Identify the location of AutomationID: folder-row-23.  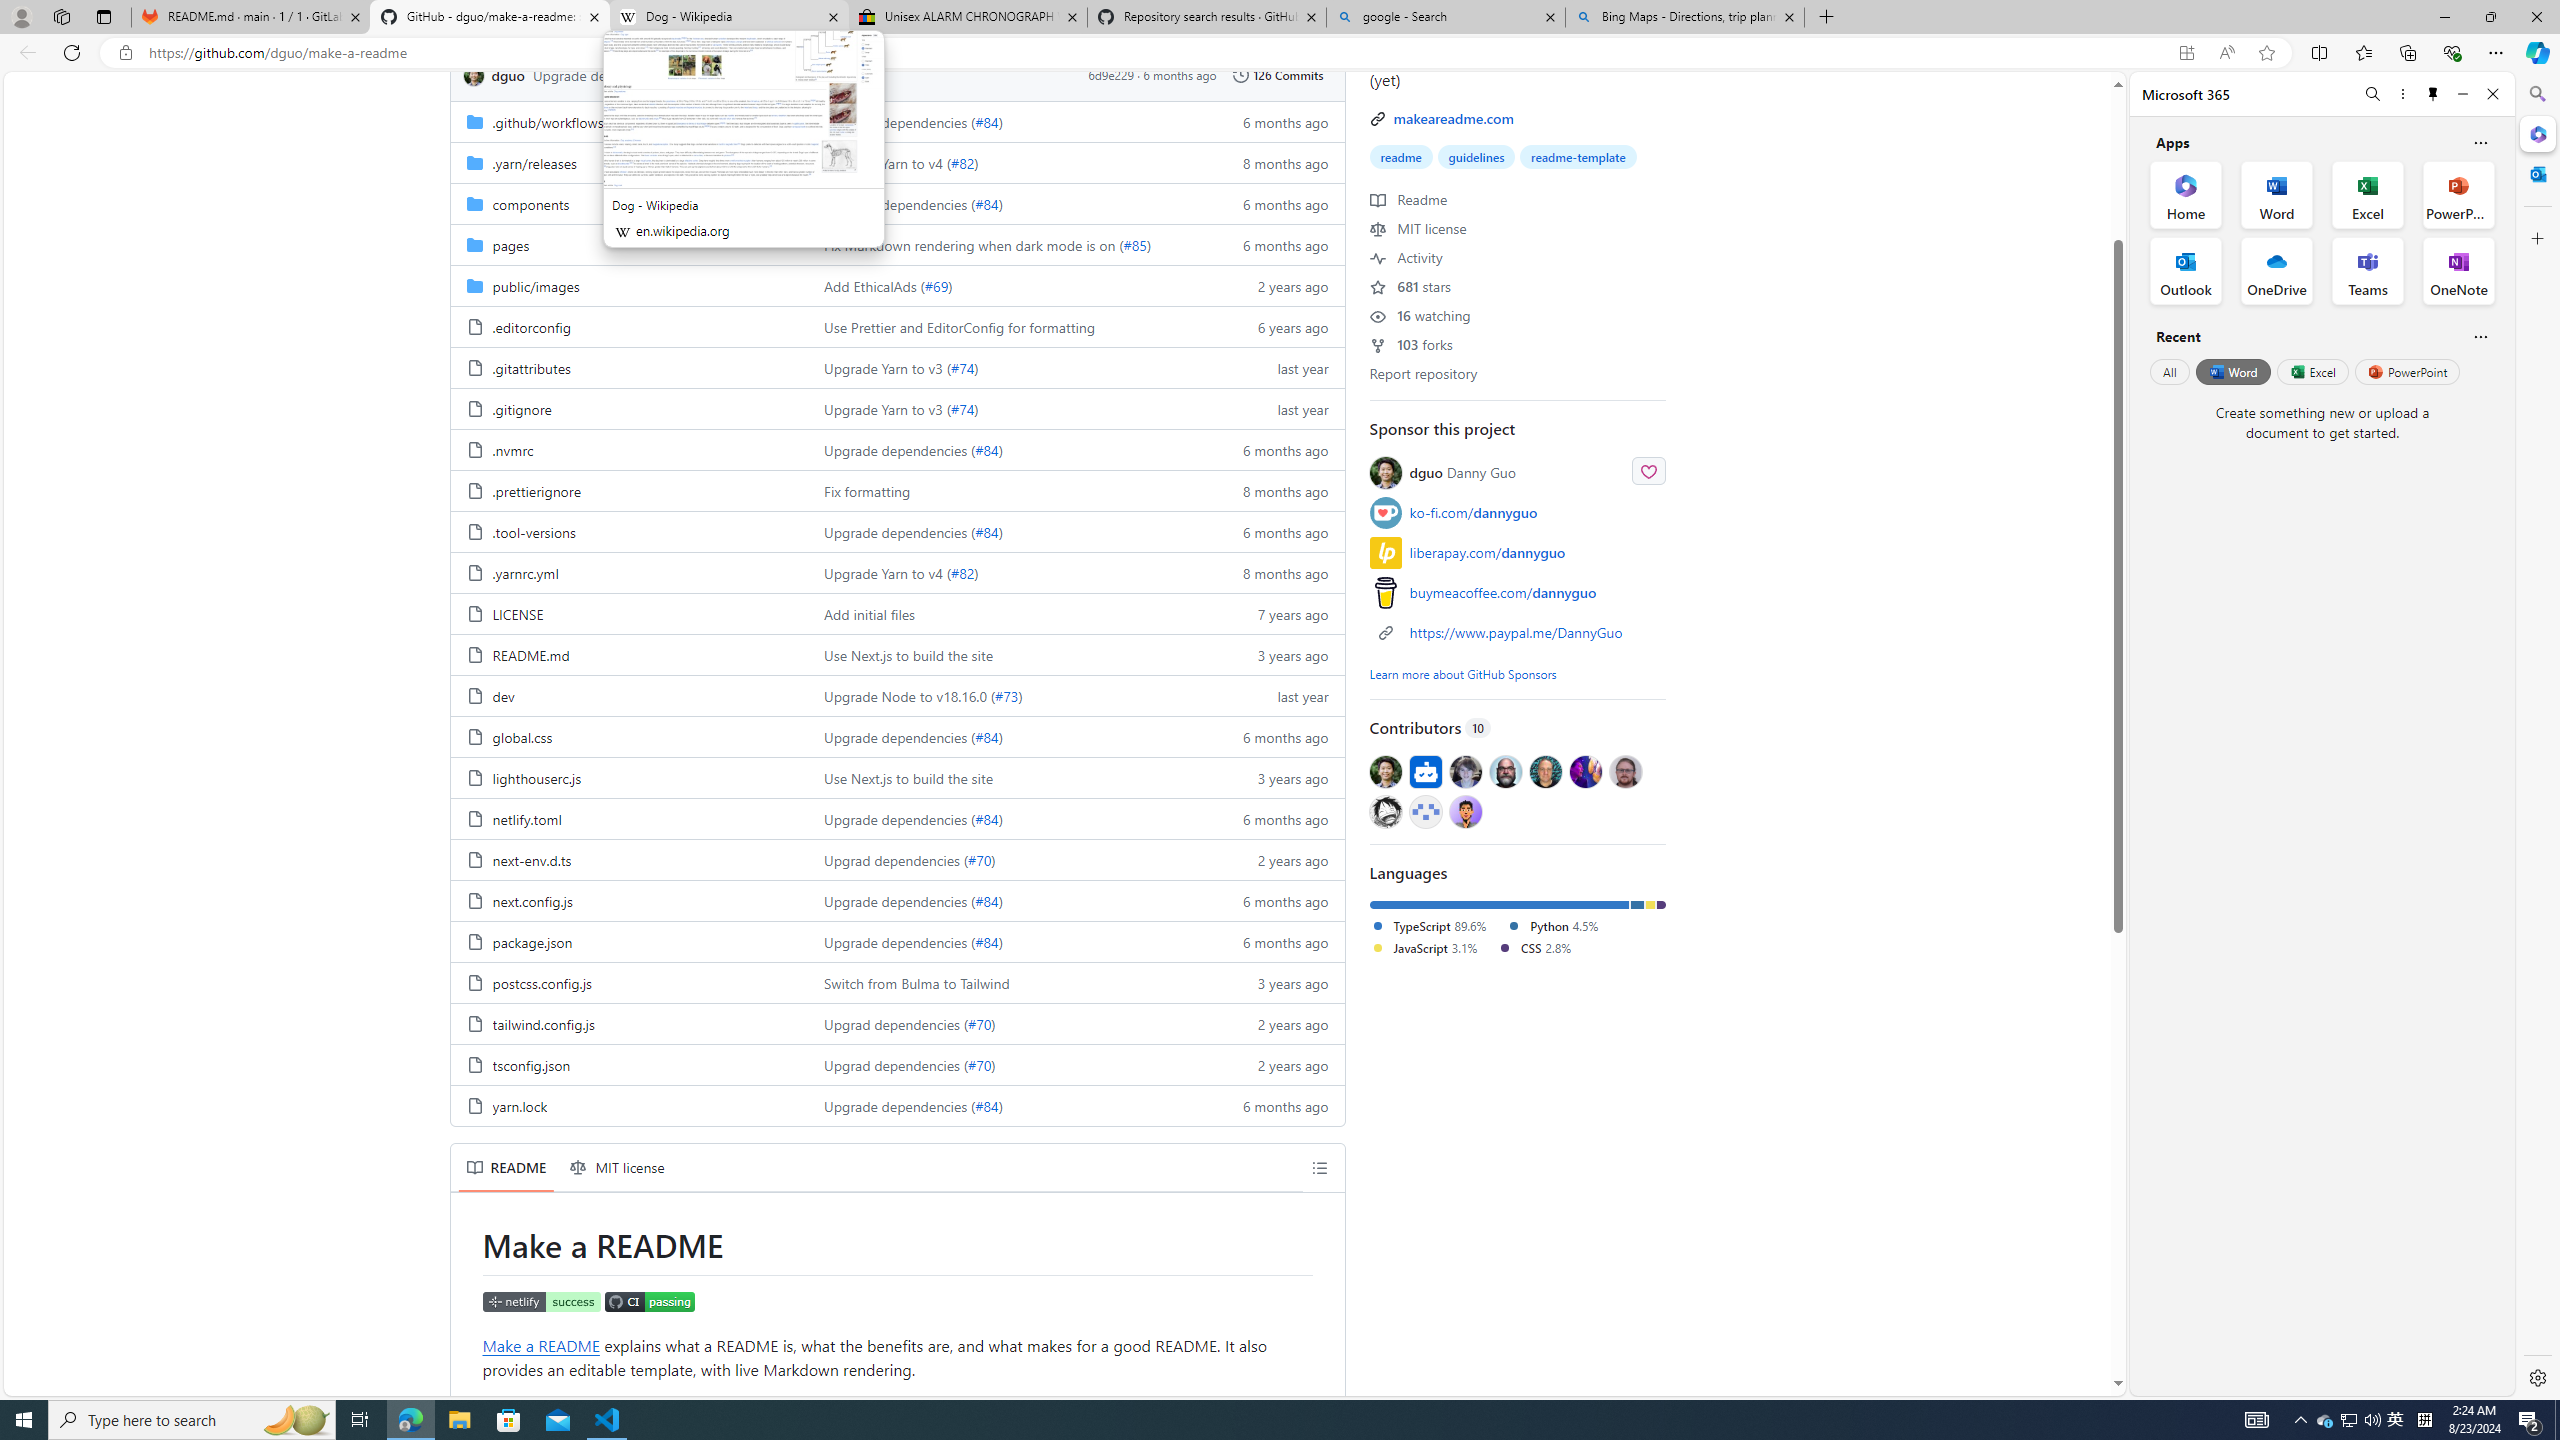
(897, 1064).